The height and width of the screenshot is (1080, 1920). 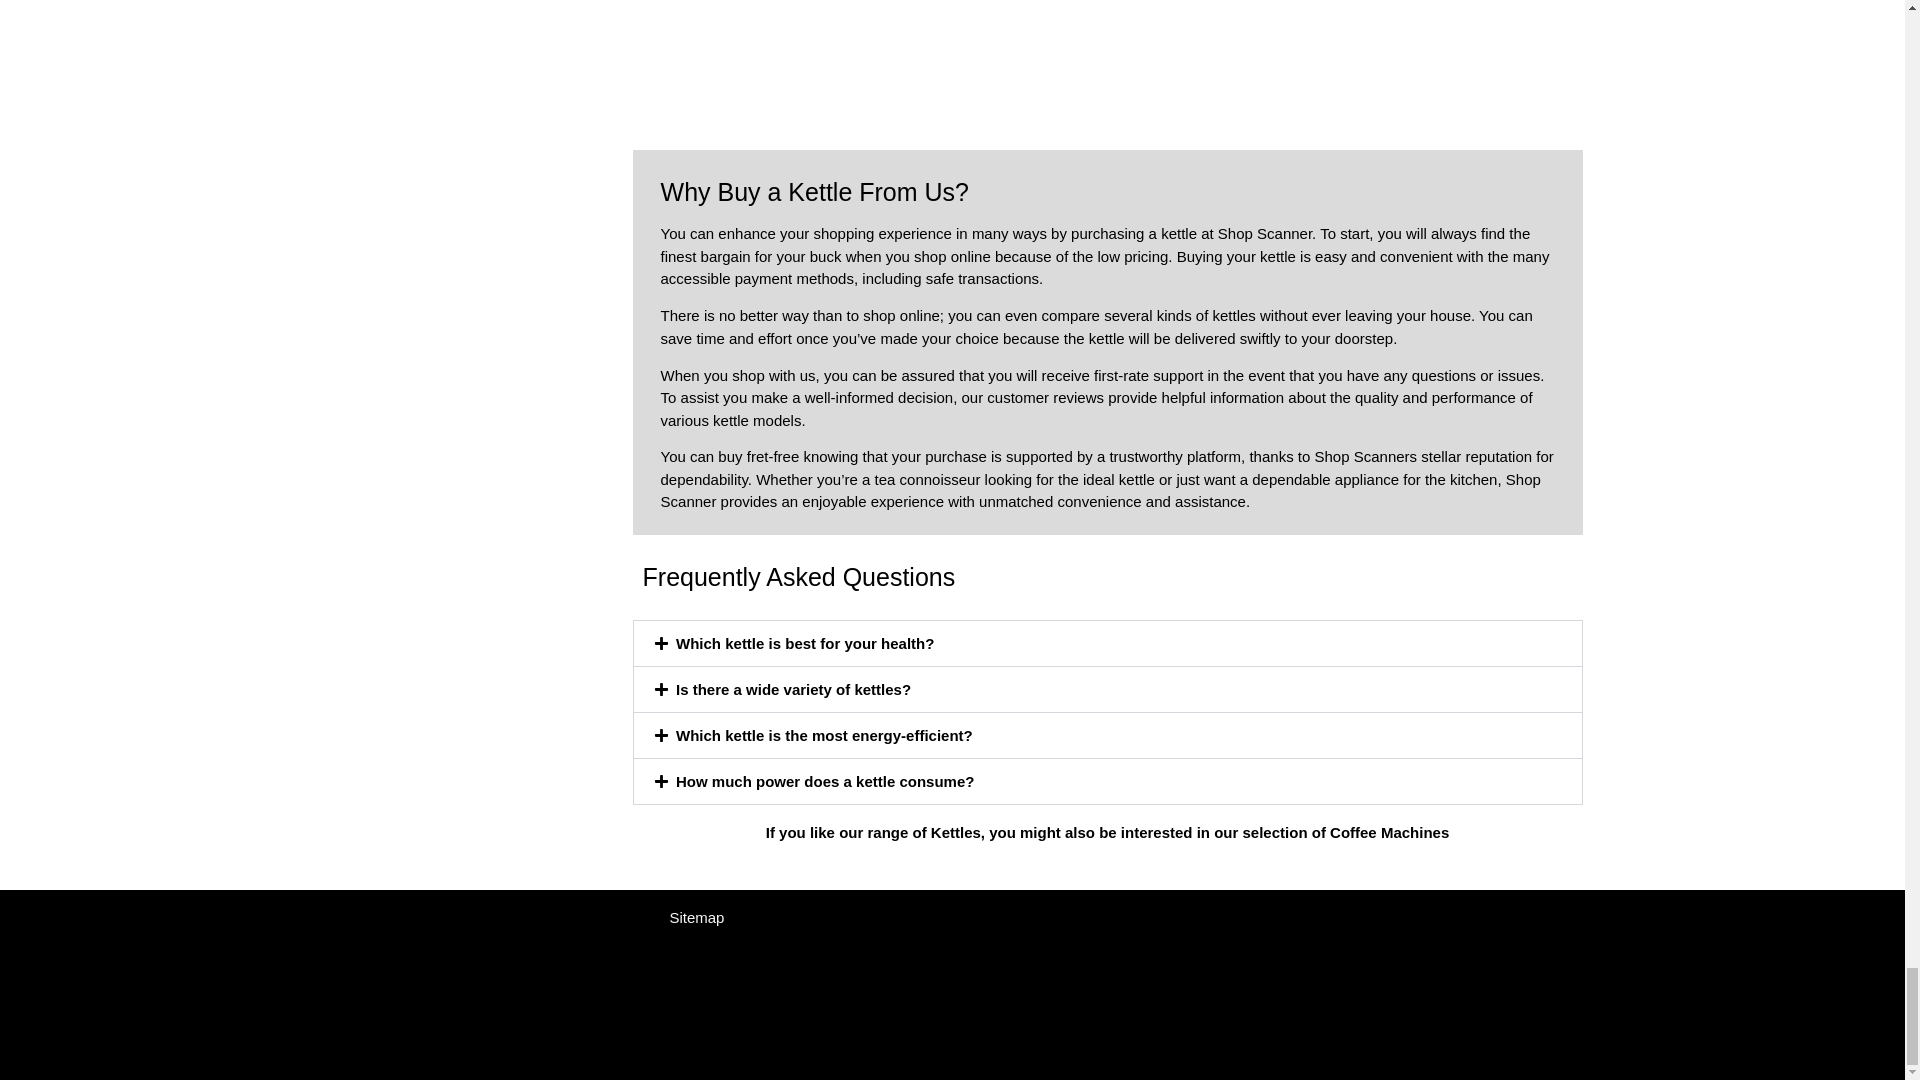 What do you see at coordinates (1384, 456) in the screenshot?
I see `Scanners` at bounding box center [1384, 456].